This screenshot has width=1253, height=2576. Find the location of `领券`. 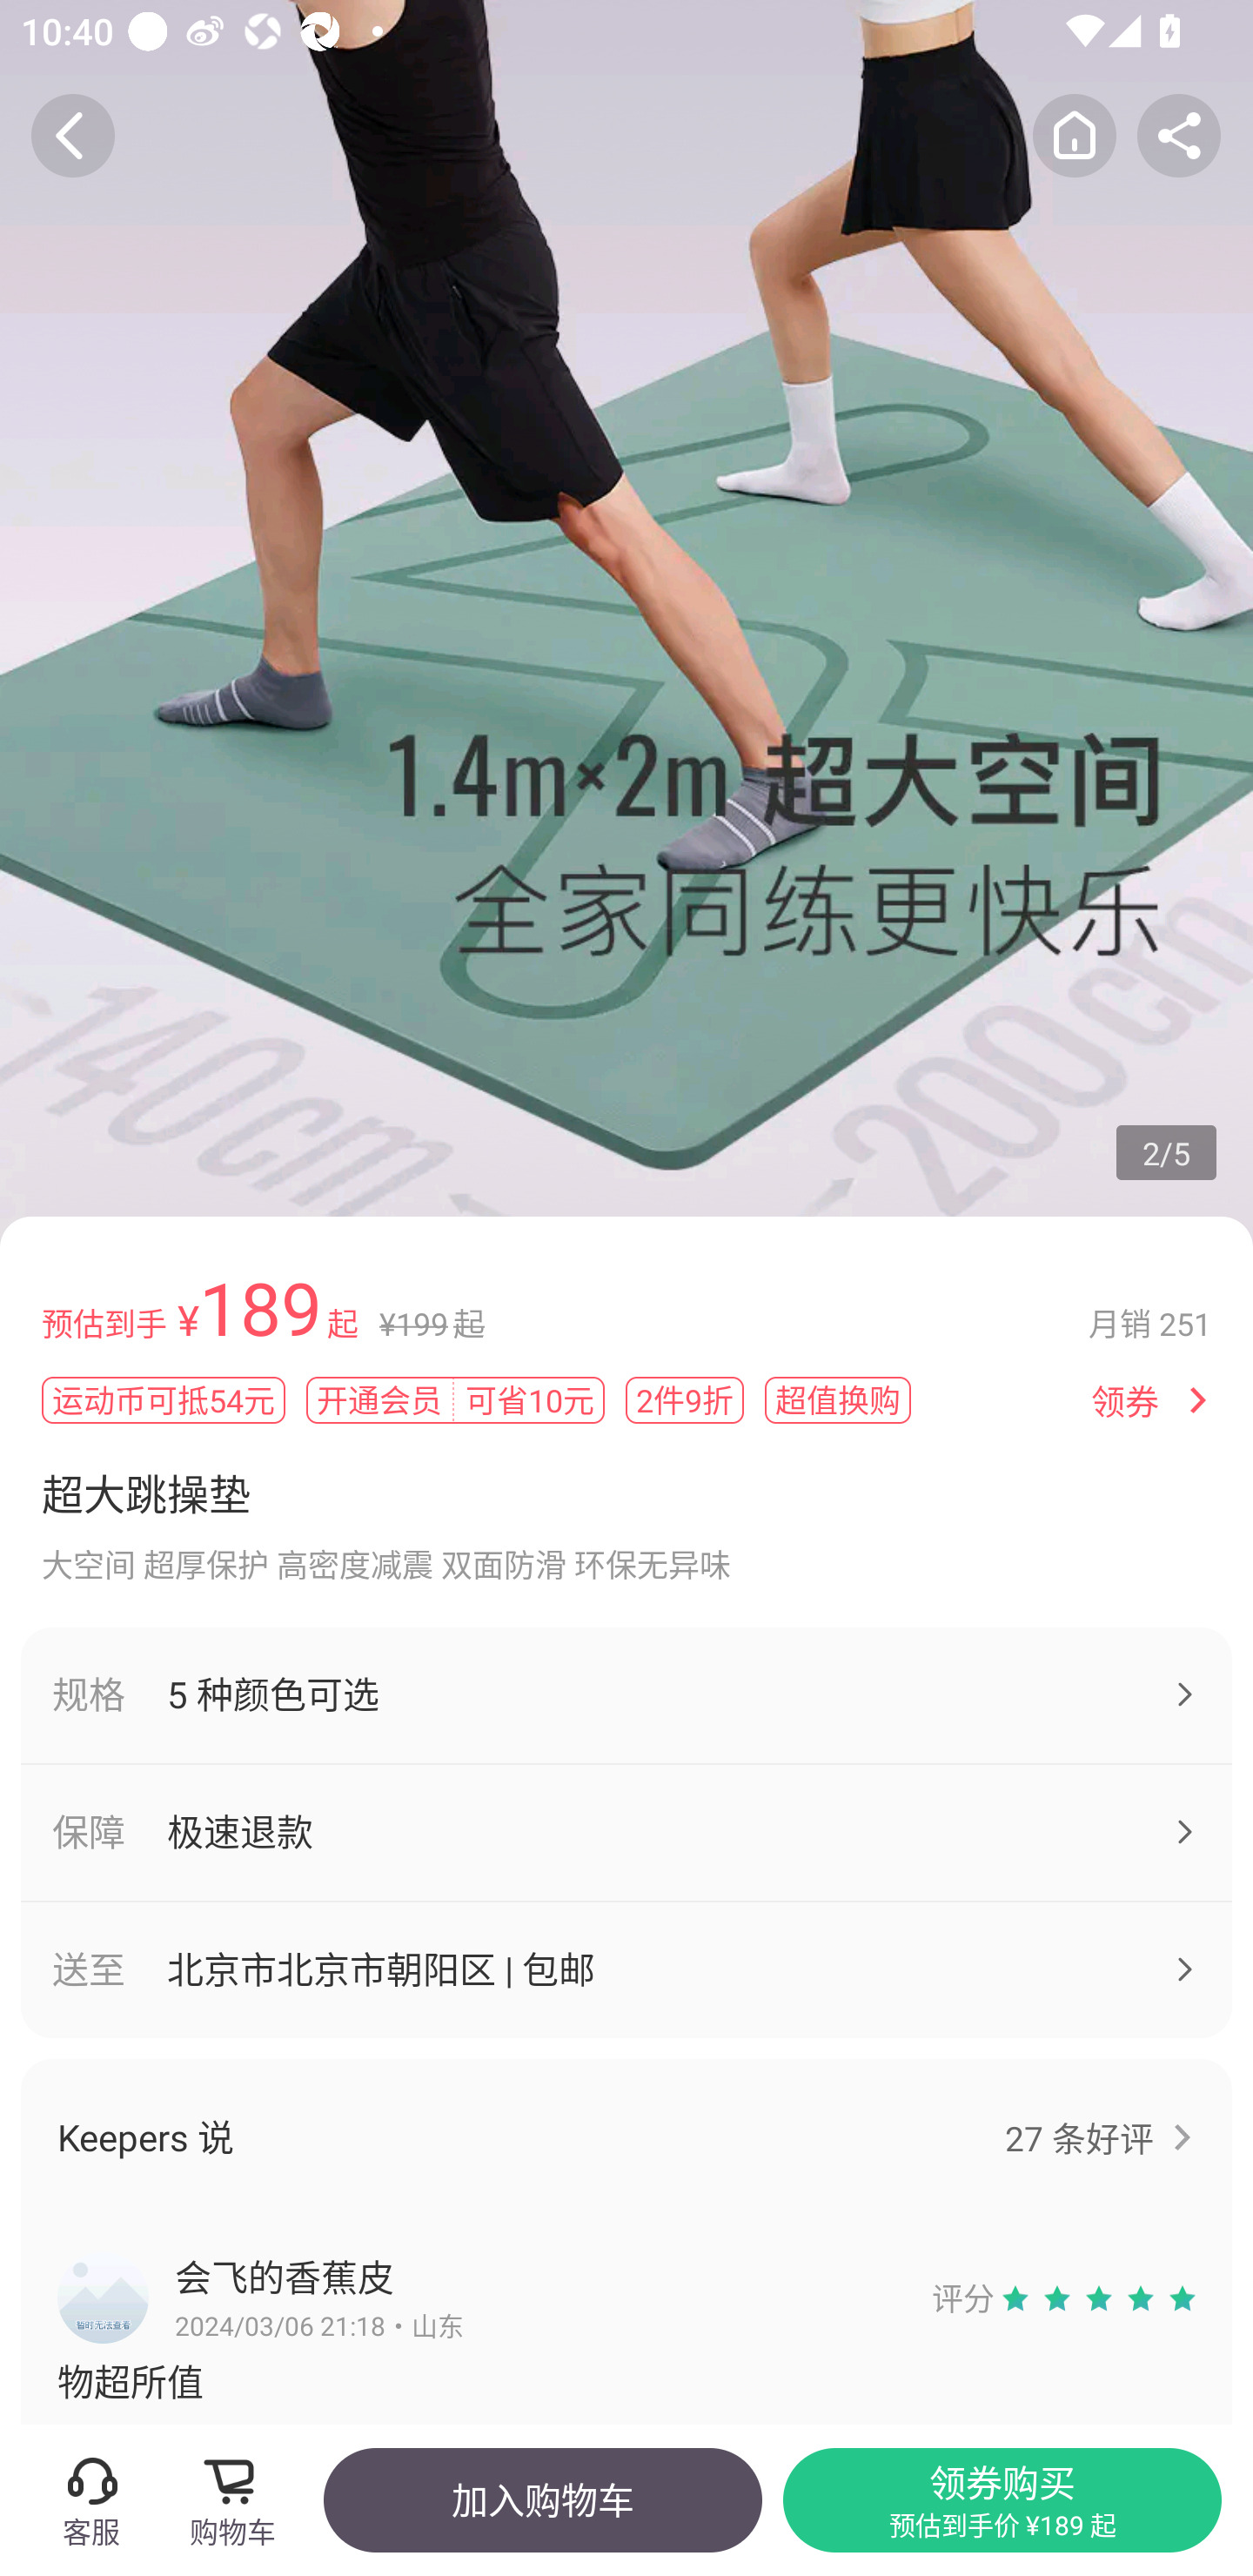

领券 is located at coordinates (1125, 1401).